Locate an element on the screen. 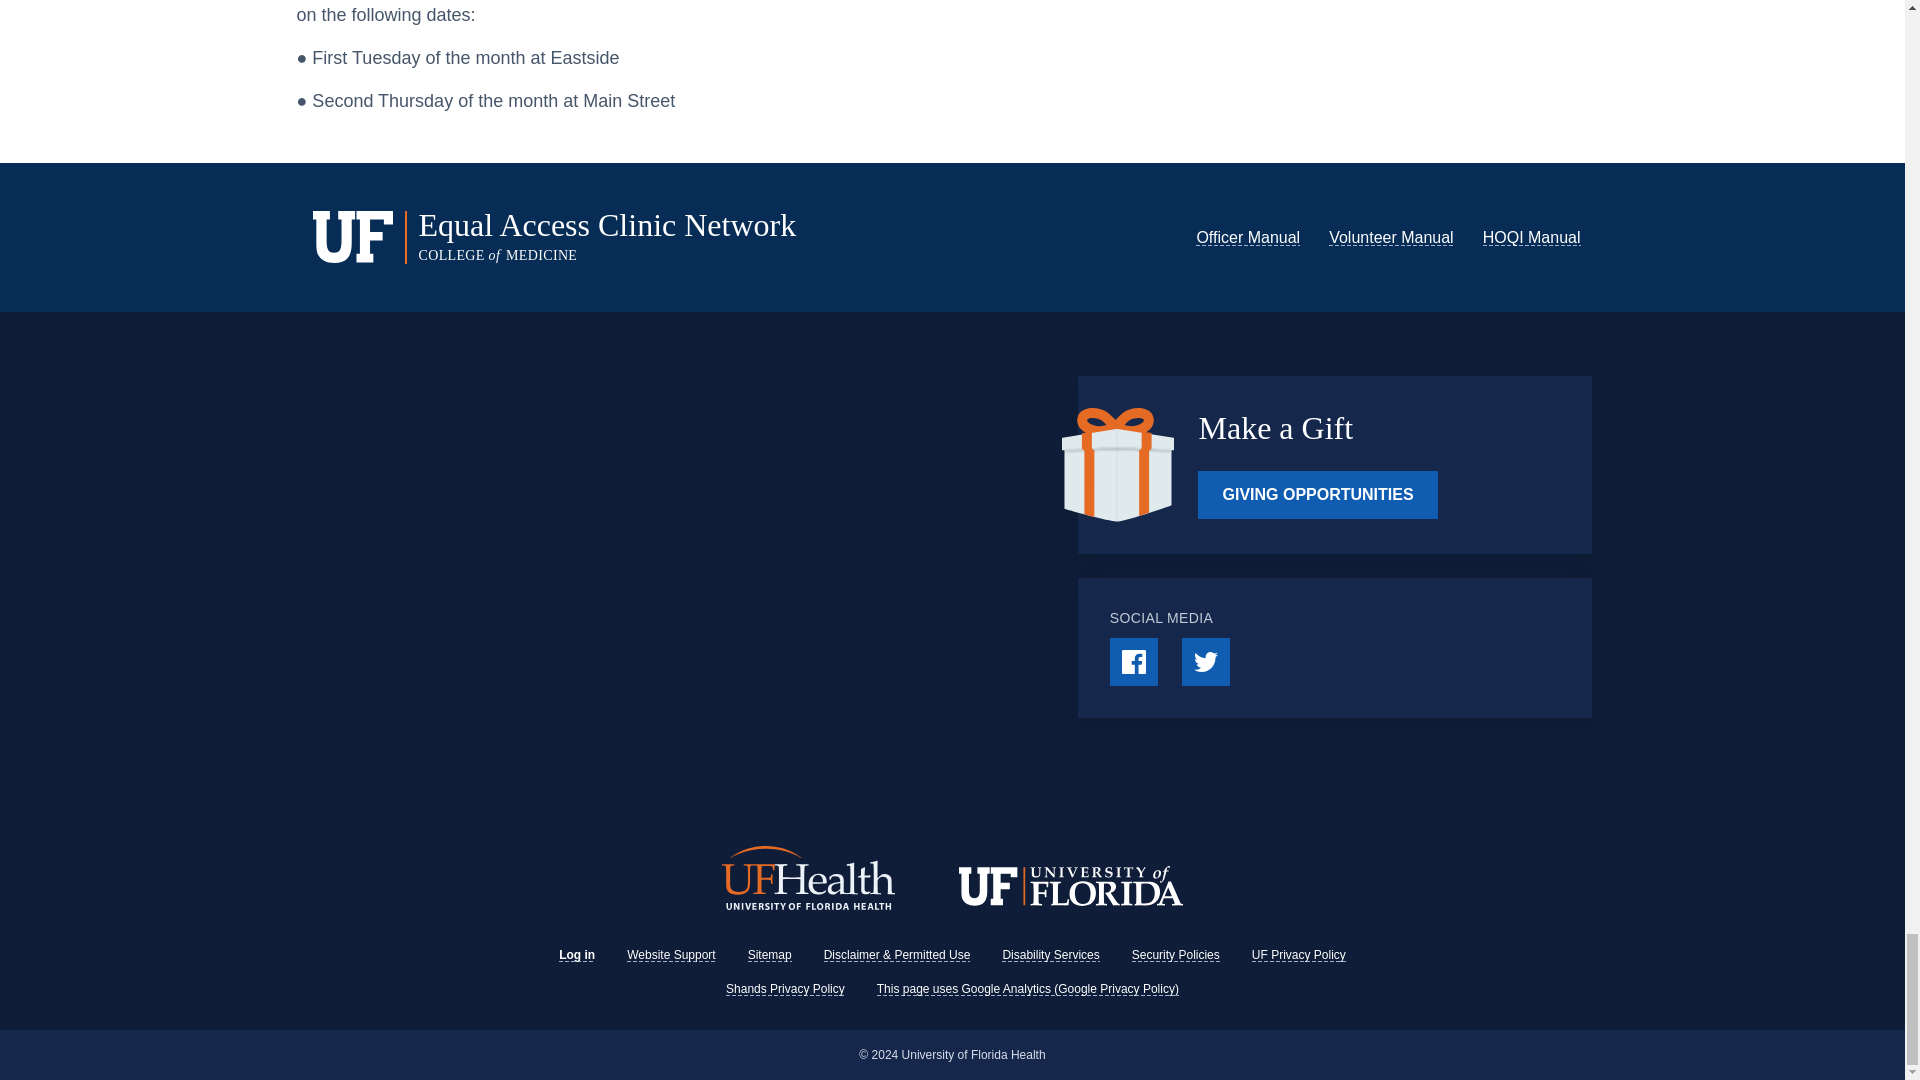 The height and width of the screenshot is (1080, 1920). UF Privacy Policy is located at coordinates (1298, 955).